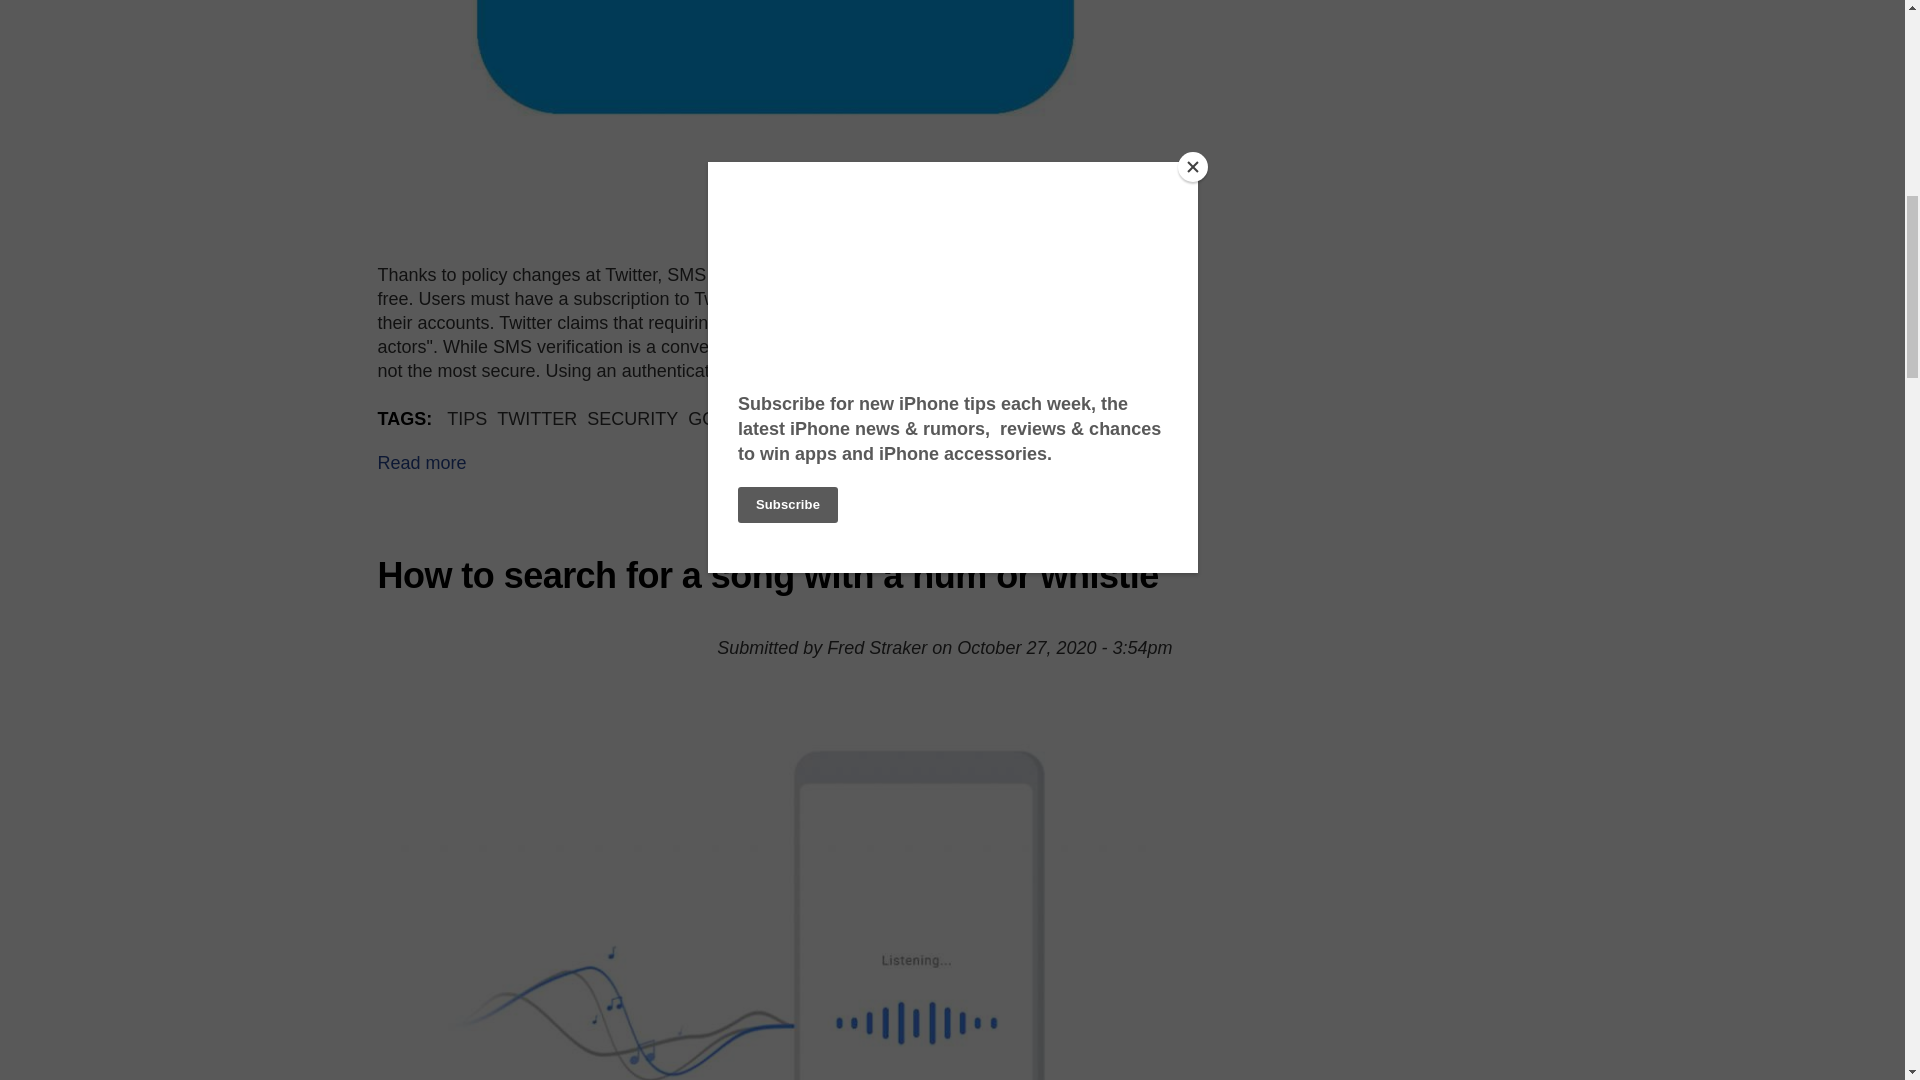 This screenshot has height=1080, width=1920. I want to click on SECURITY, so click(632, 418).